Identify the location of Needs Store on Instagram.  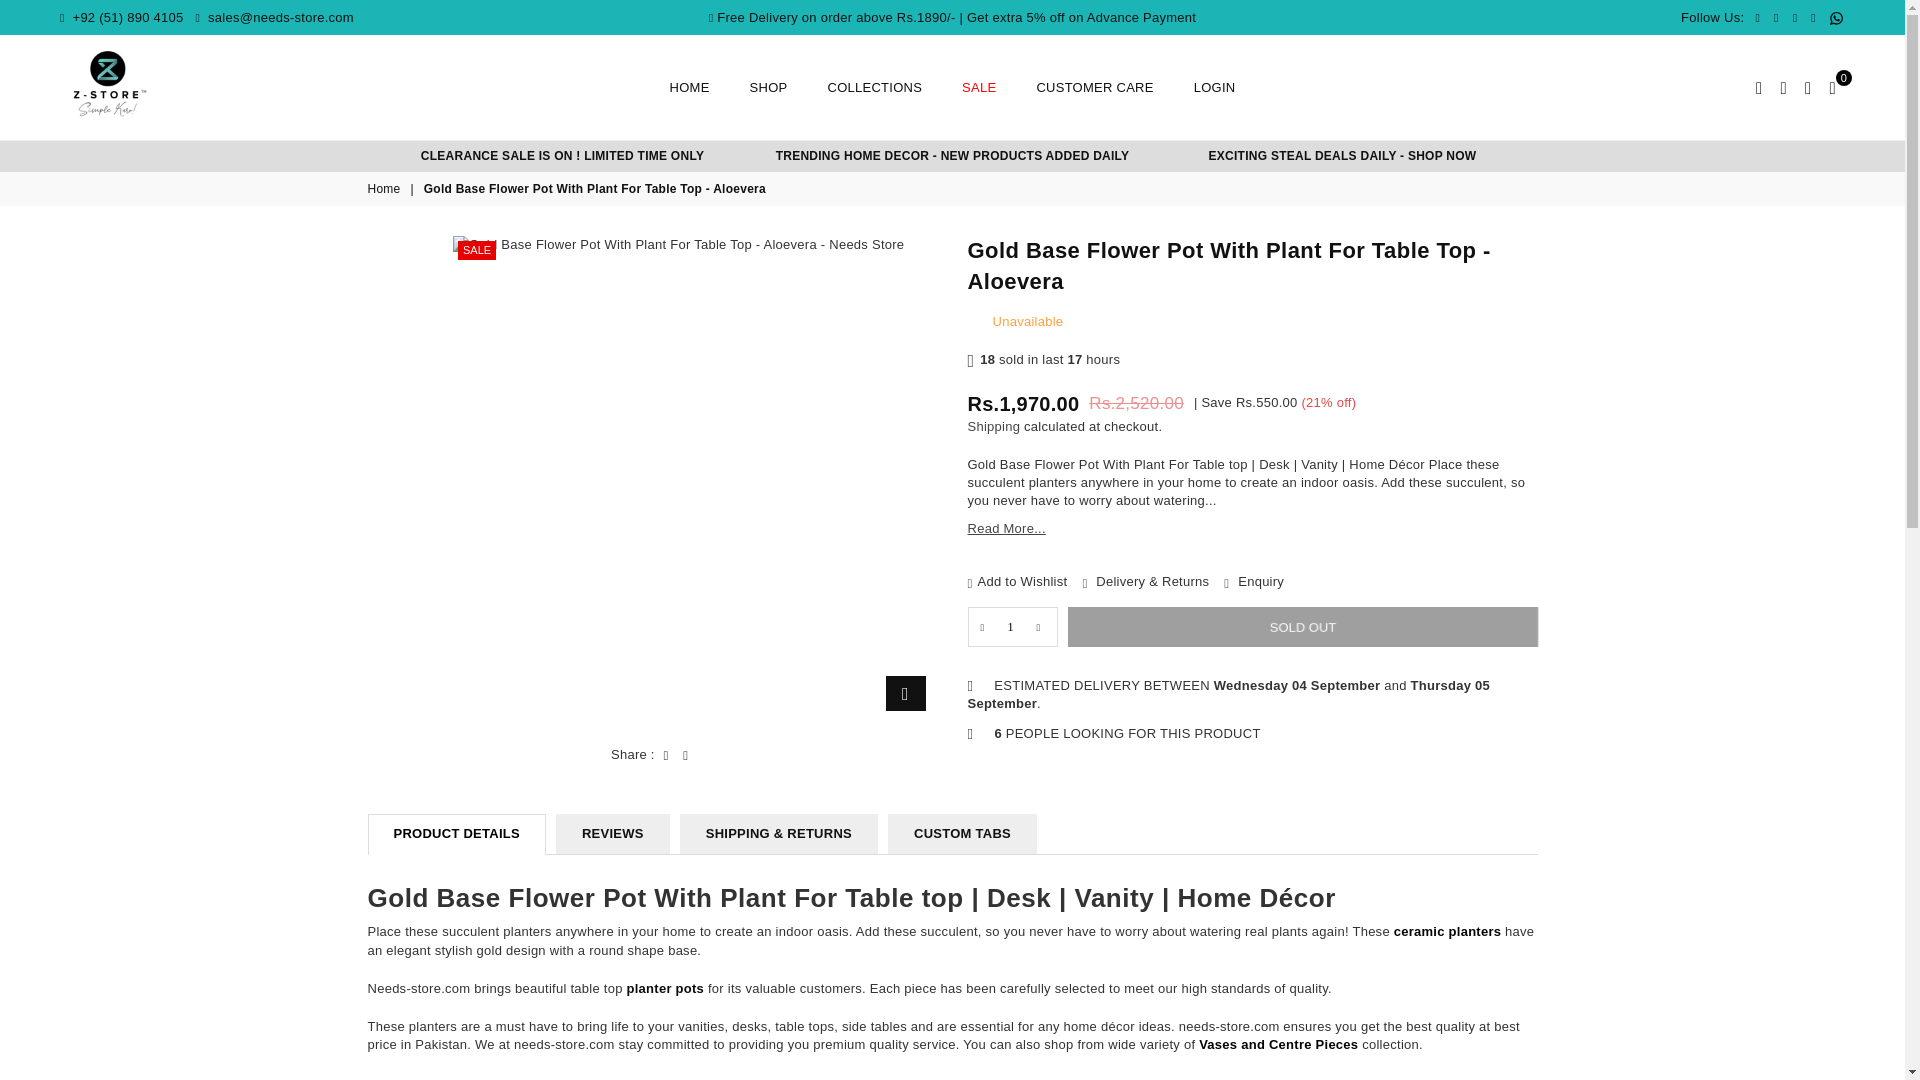
(1813, 18).